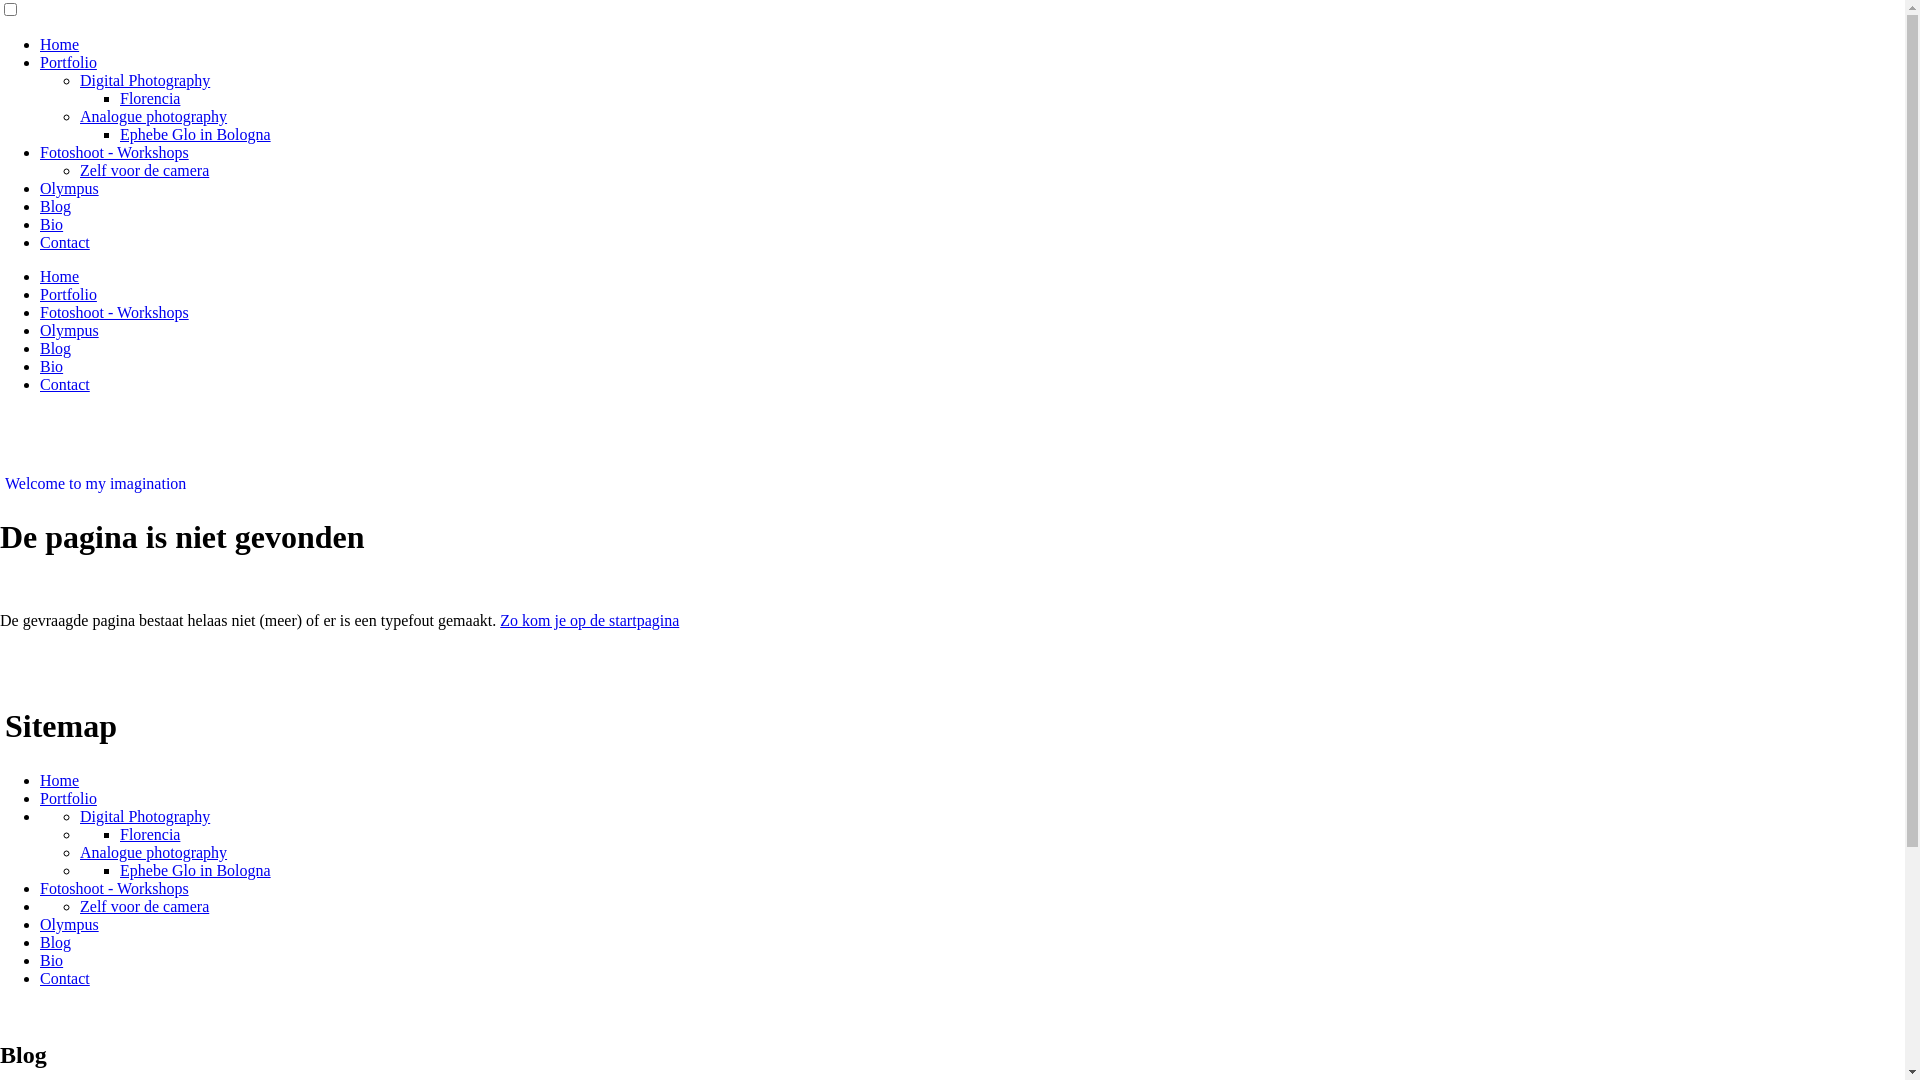 The width and height of the screenshot is (1920, 1080). Describe the element at coordinates (52, 366) in the screenshot. I see `Bio` at that location.